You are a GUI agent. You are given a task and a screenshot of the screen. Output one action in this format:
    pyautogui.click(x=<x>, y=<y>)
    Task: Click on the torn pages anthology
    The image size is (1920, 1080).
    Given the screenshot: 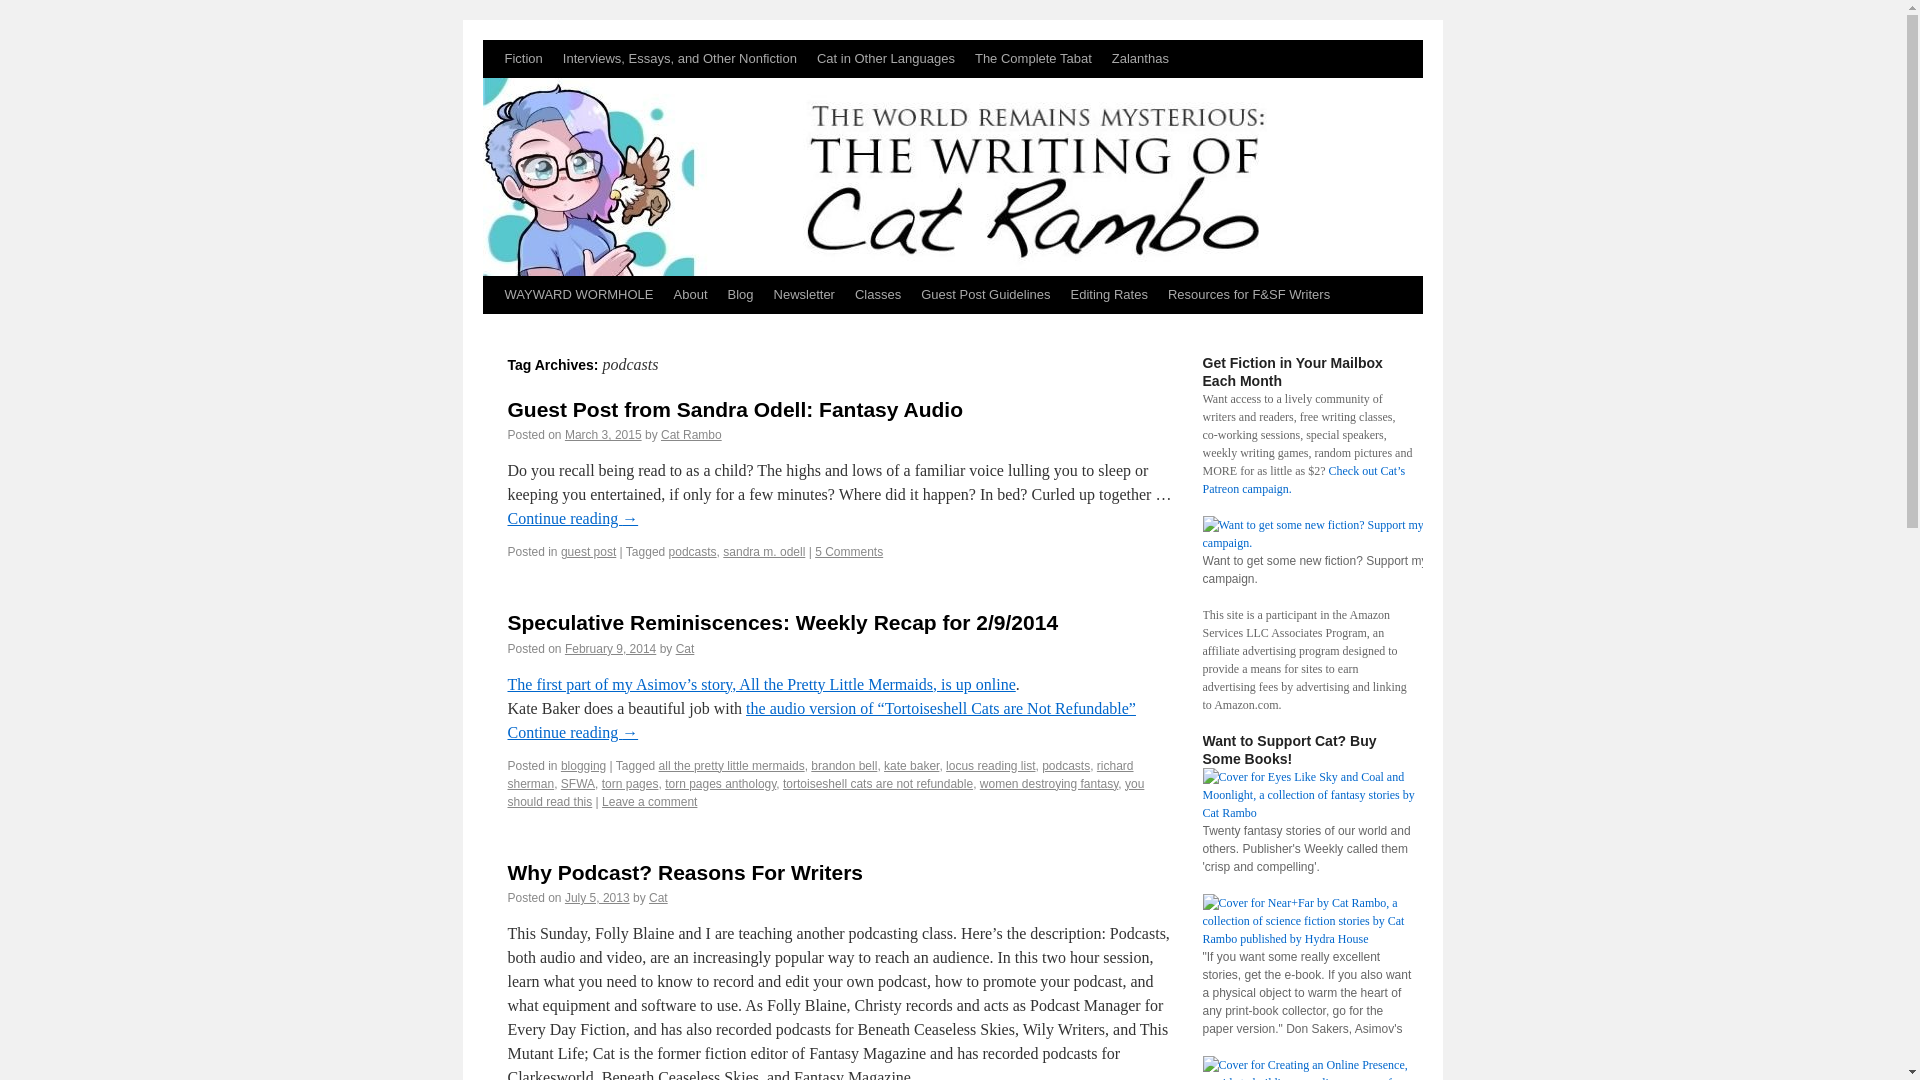 What is the action you would take?
    pyautogui.click(x=720, y=783)
    